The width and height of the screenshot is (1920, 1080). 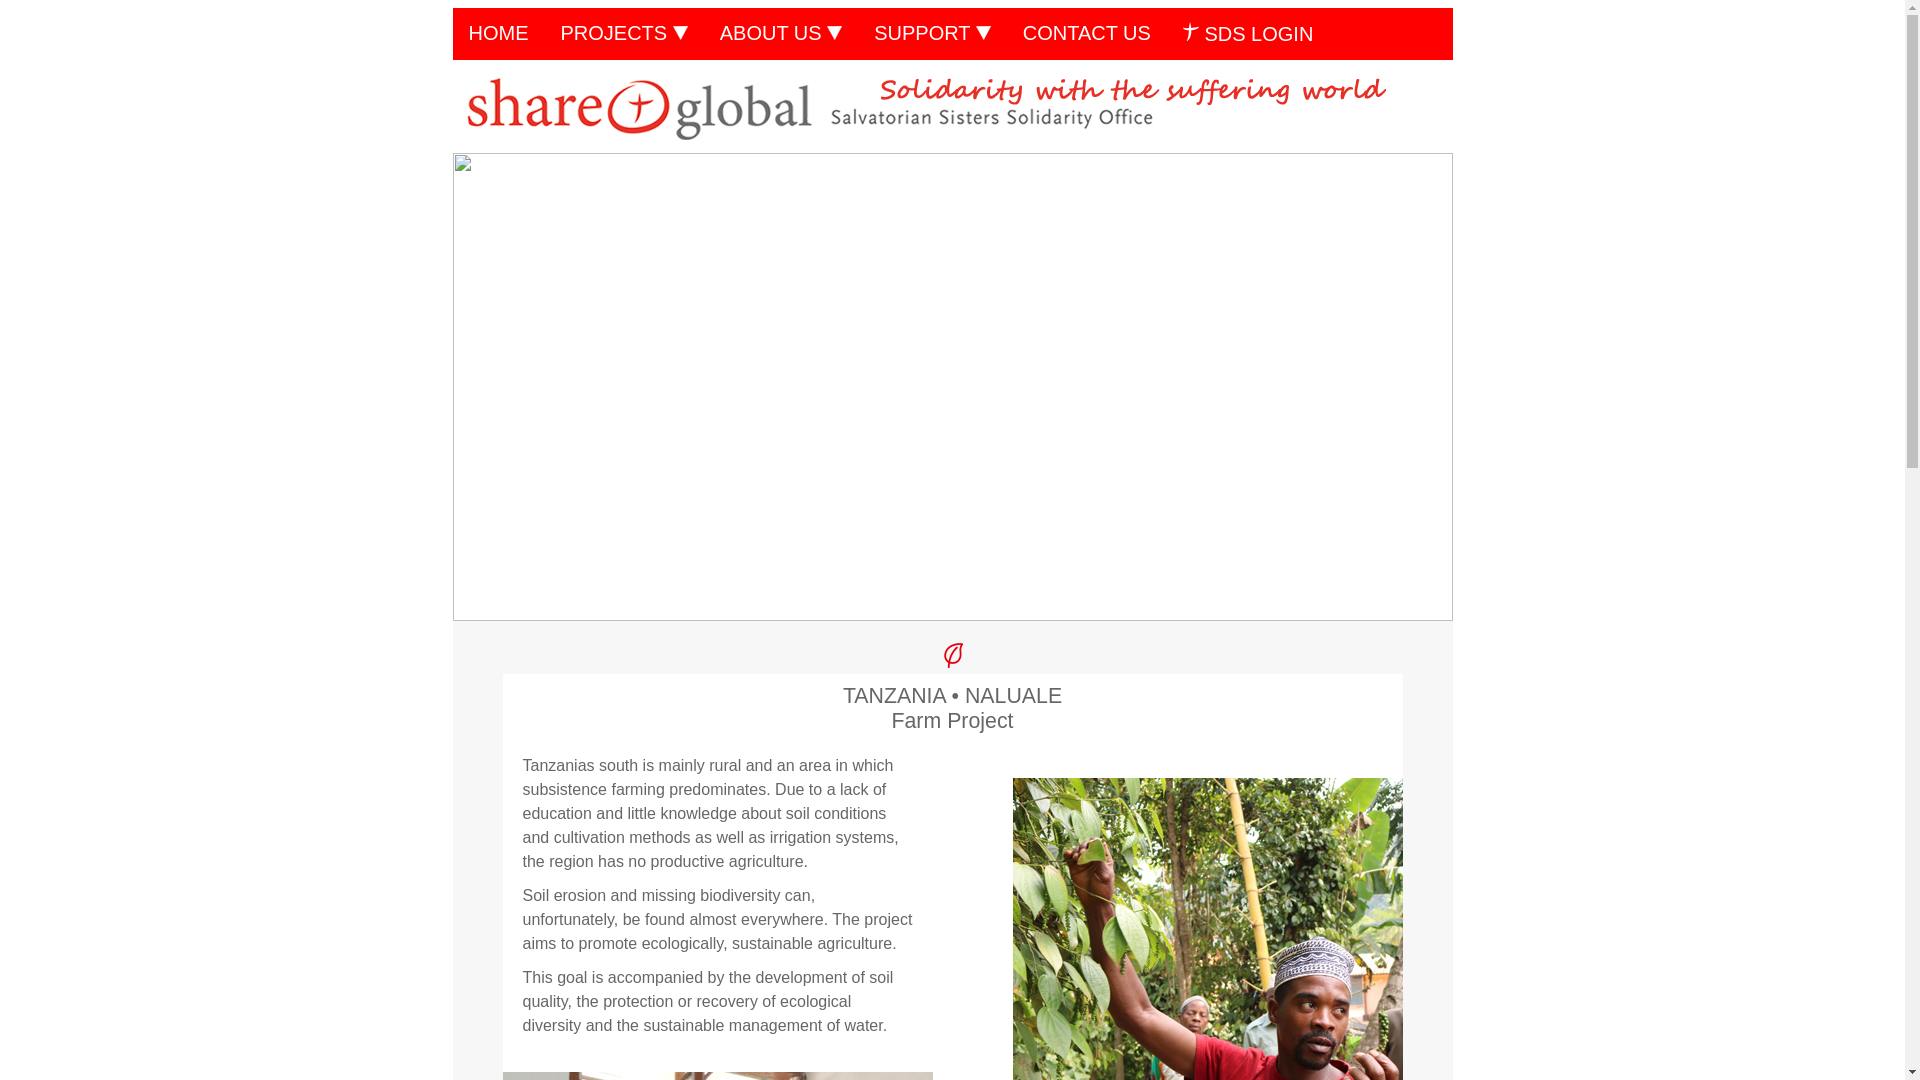 I want to click on PROJECTS, so click(x=622, y=33).